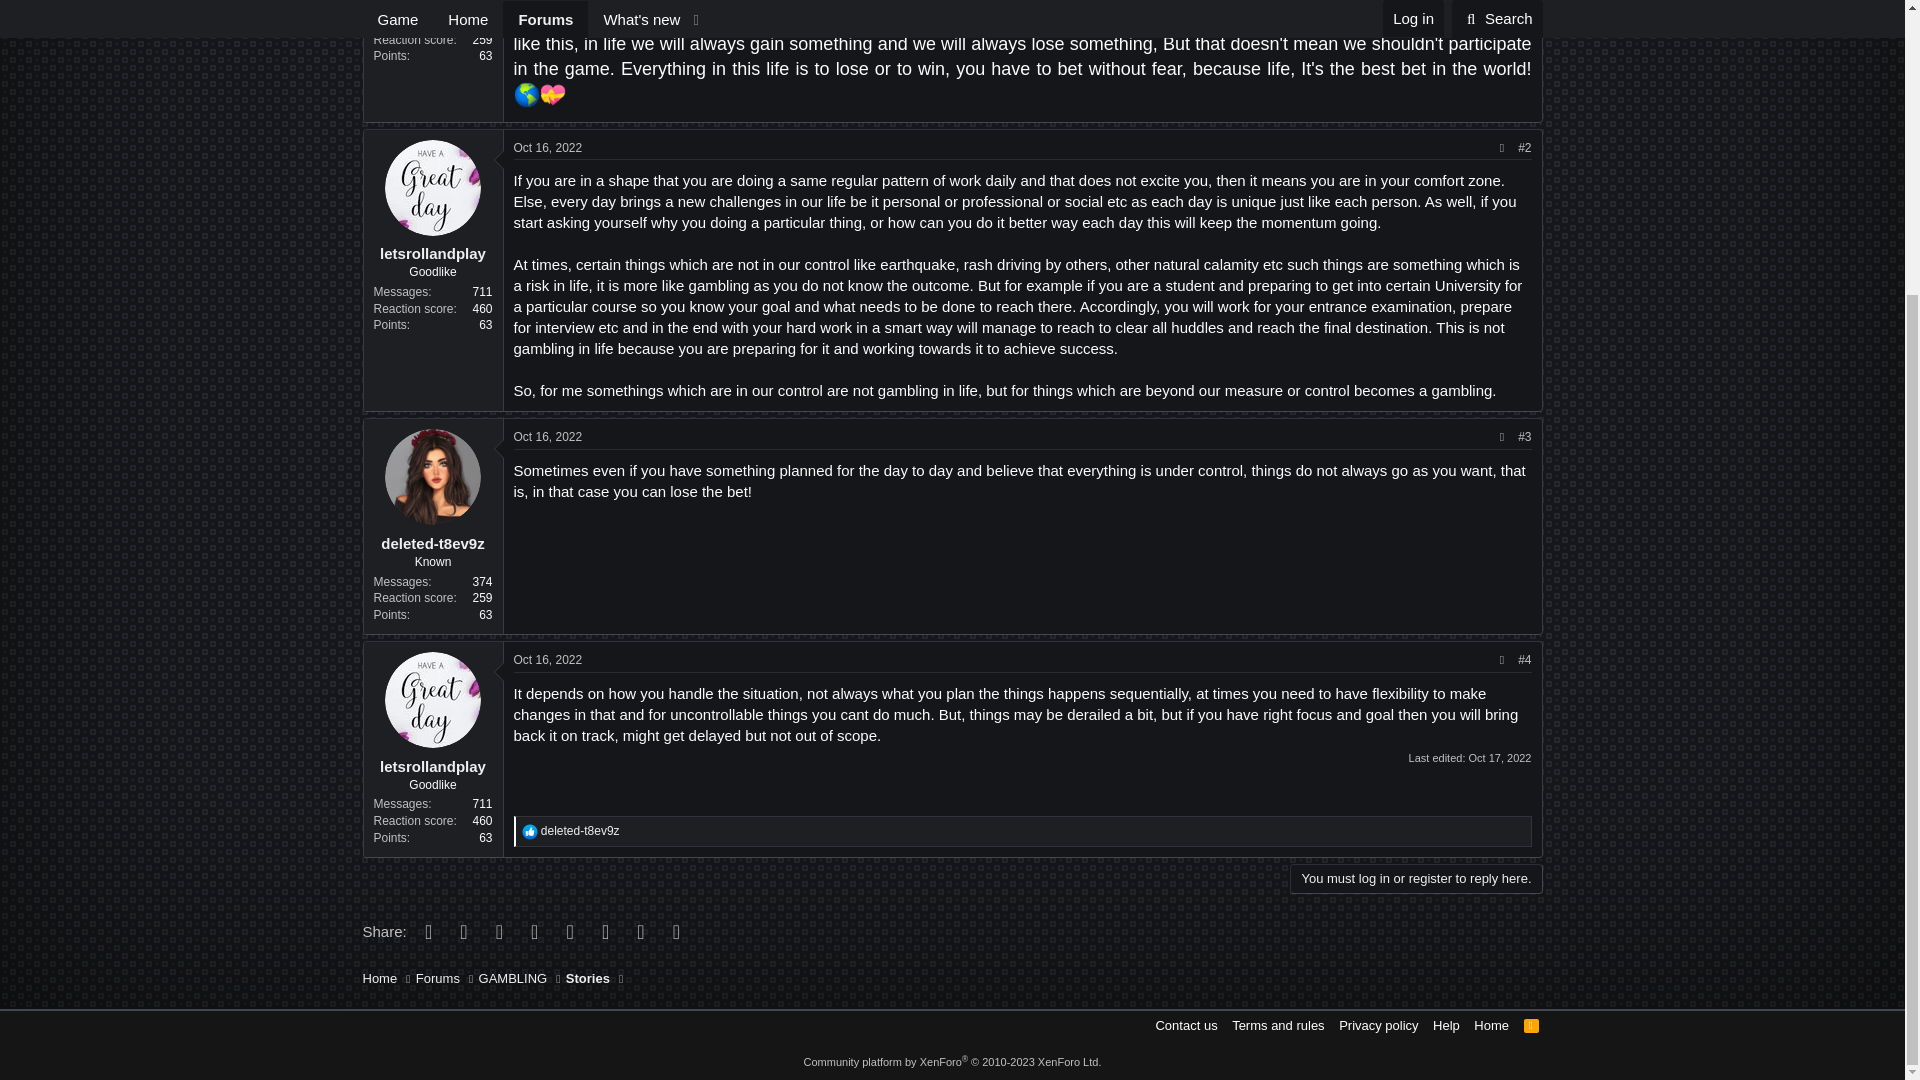 The height and width of the screenshot is (1080, 1920). Describe the element at coordinates (548, 436) in the screenshot. I see `Oct 16, 2022 at 6:17 PM` at that location.